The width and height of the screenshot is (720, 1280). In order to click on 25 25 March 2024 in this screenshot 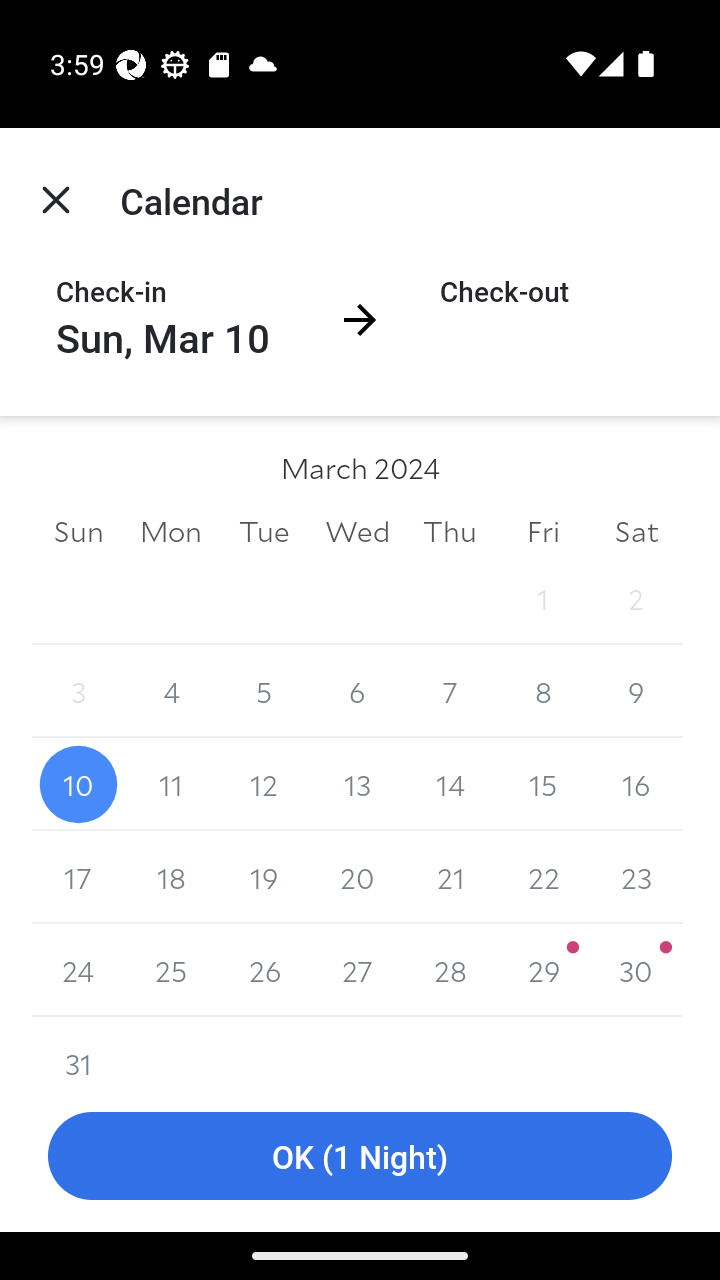, I will do `click(172, 970)`.